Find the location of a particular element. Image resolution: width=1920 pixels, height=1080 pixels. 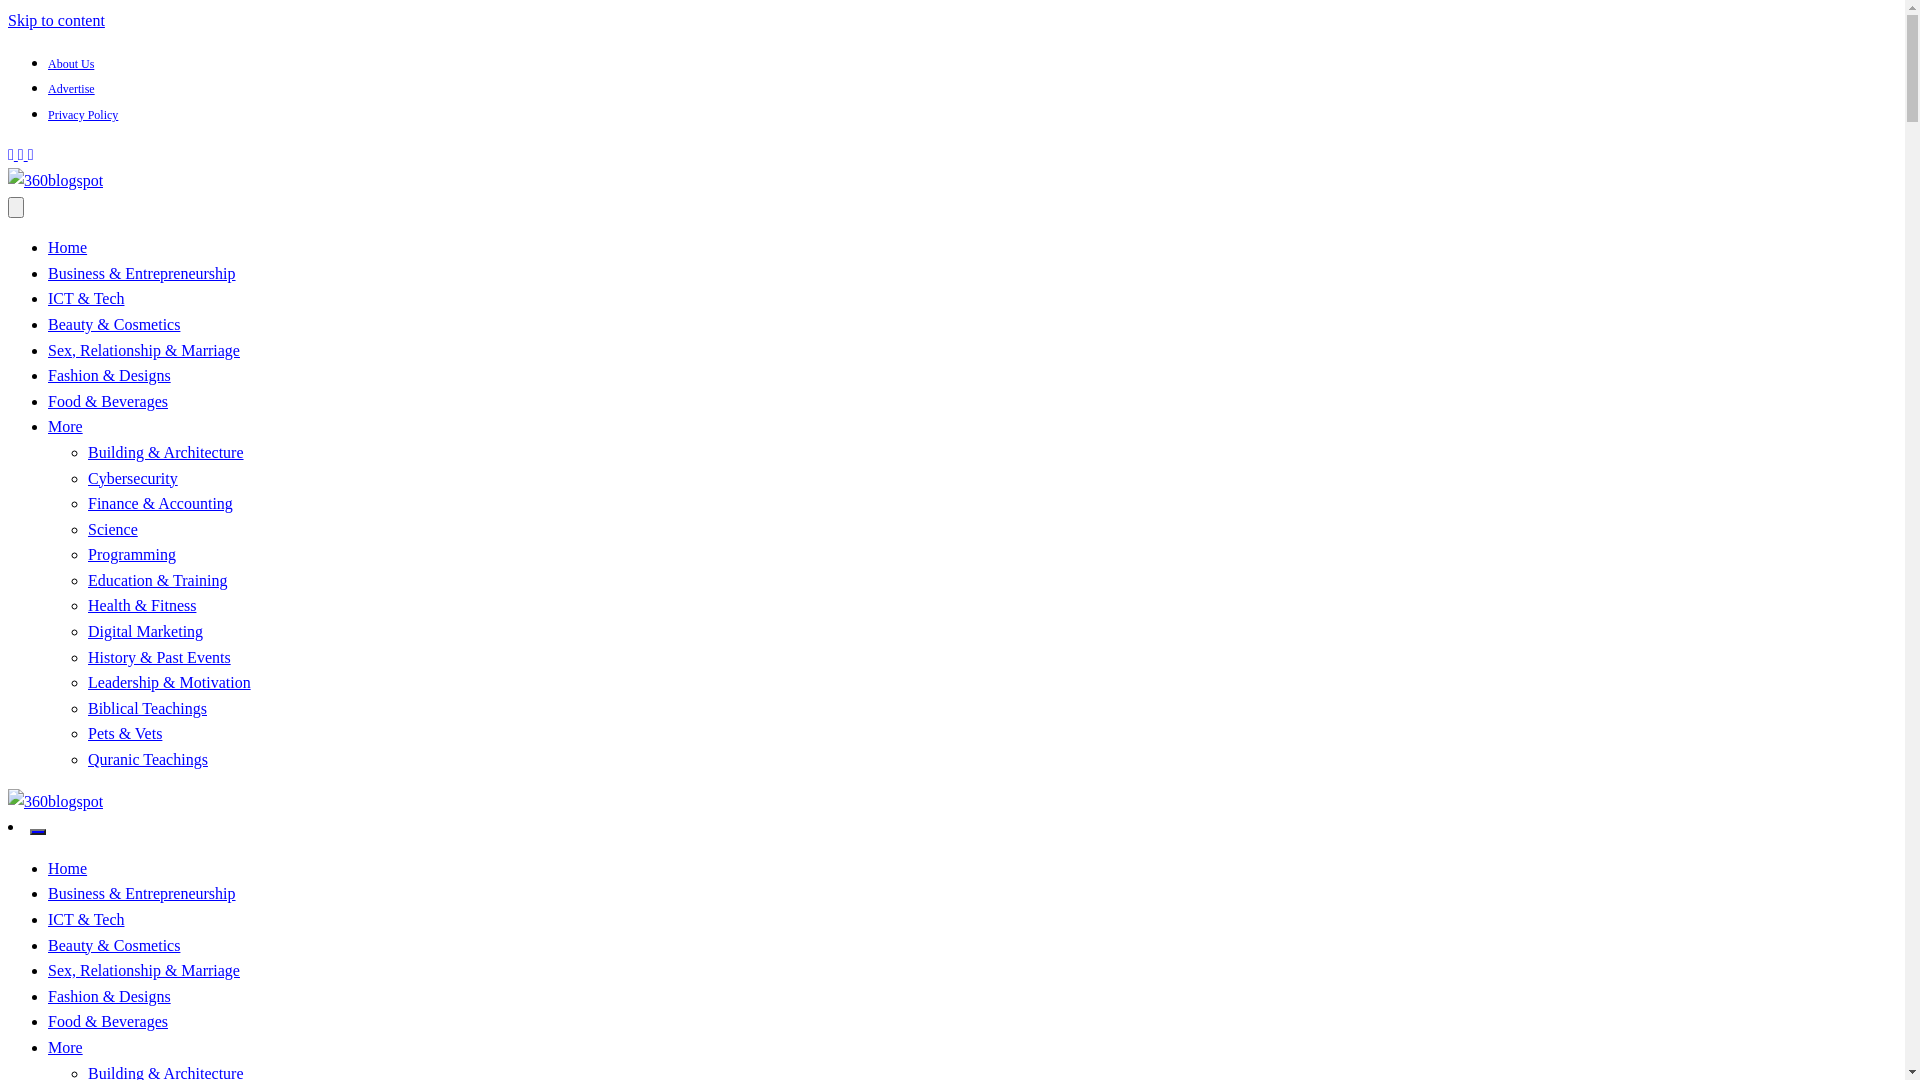

Skip to content is located at coordinates (56, 20).